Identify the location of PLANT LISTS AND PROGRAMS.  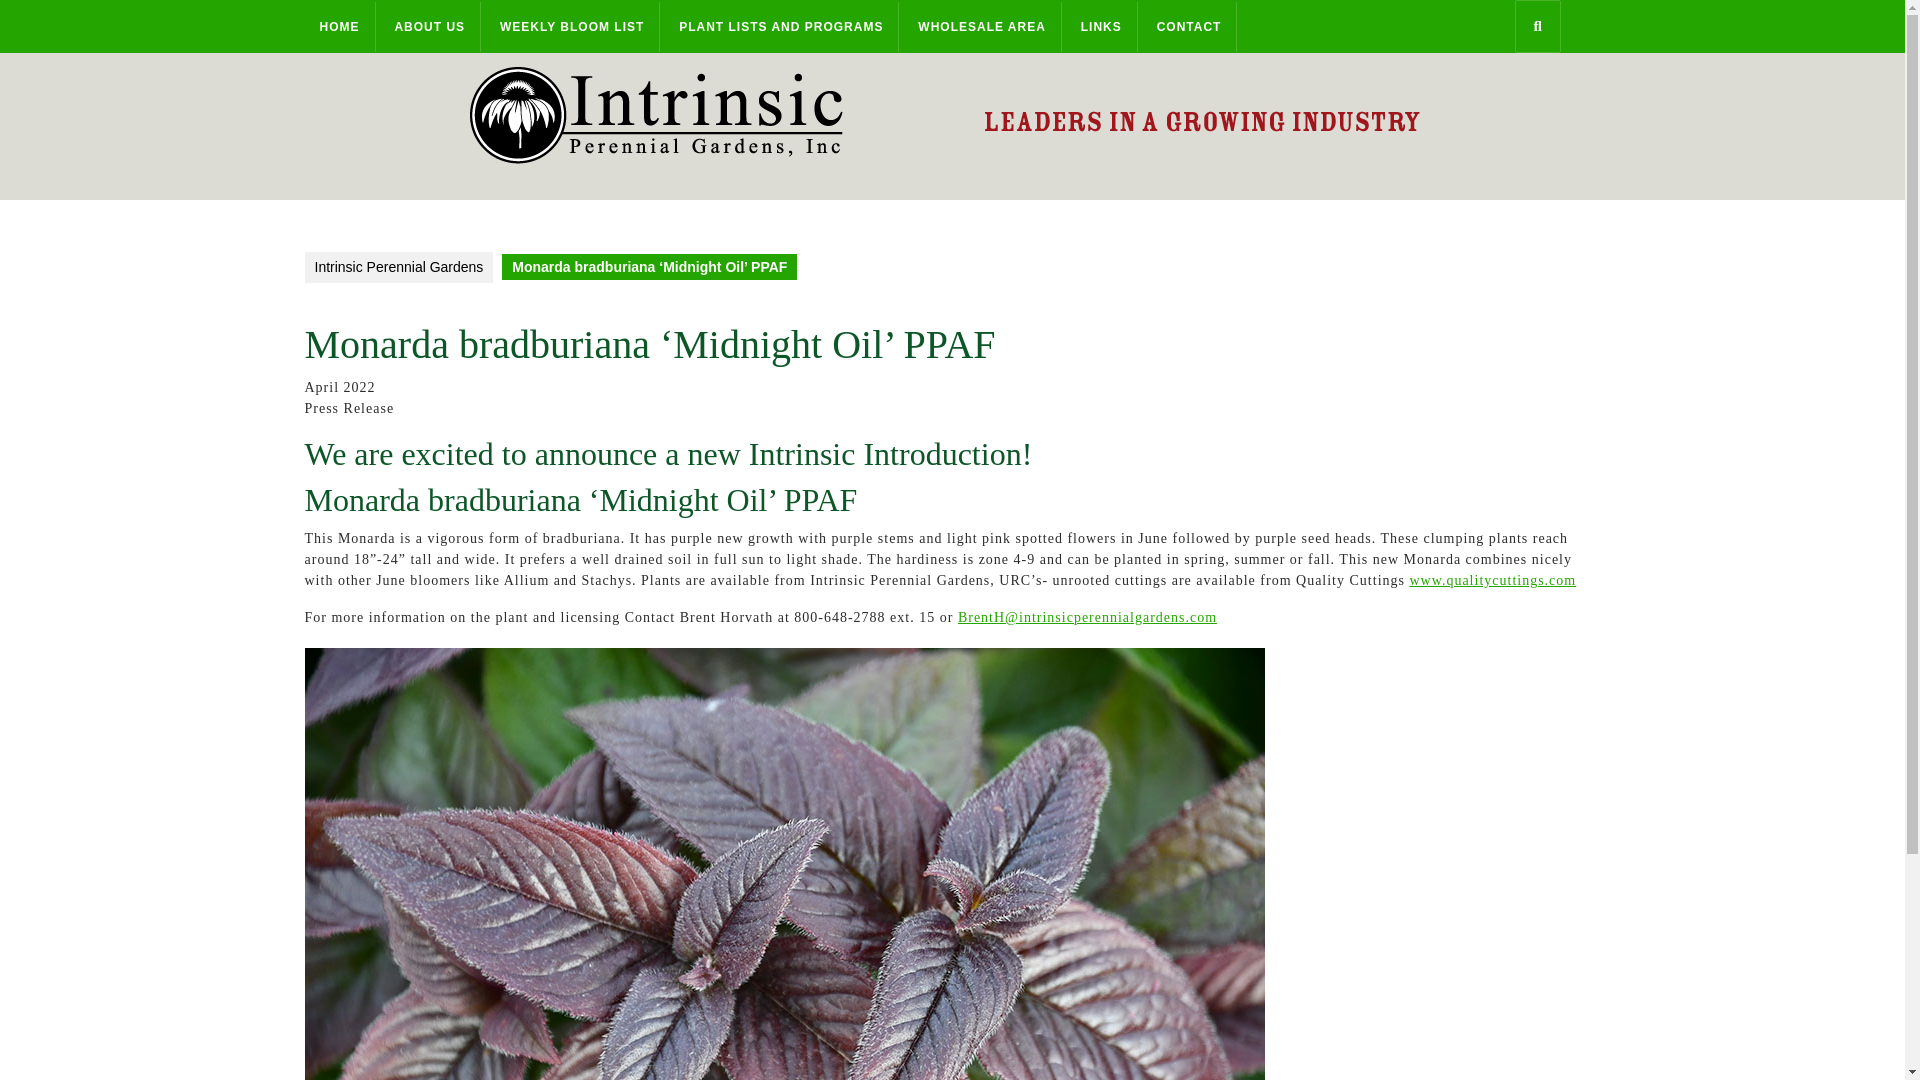
(781, 26).